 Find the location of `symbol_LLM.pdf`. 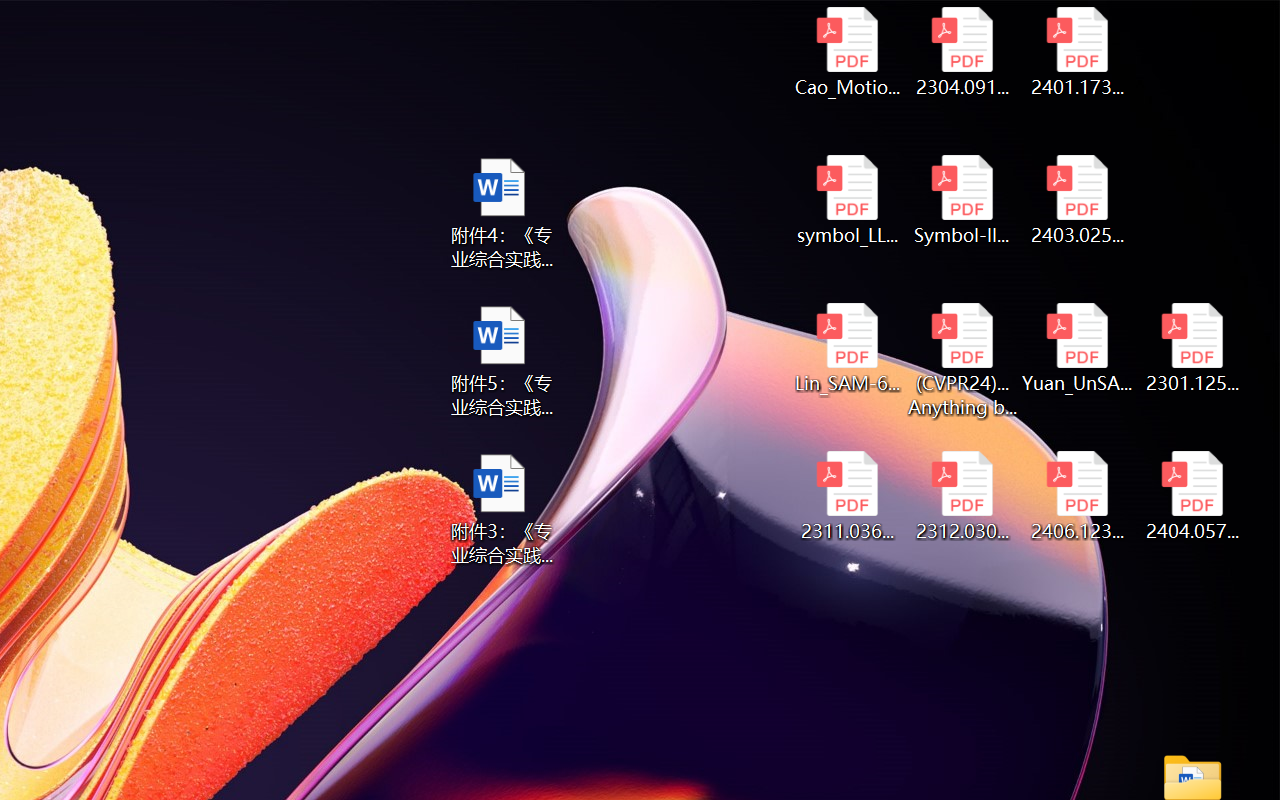

symbol_LLM.pdf is located at coordinates (846, 200).